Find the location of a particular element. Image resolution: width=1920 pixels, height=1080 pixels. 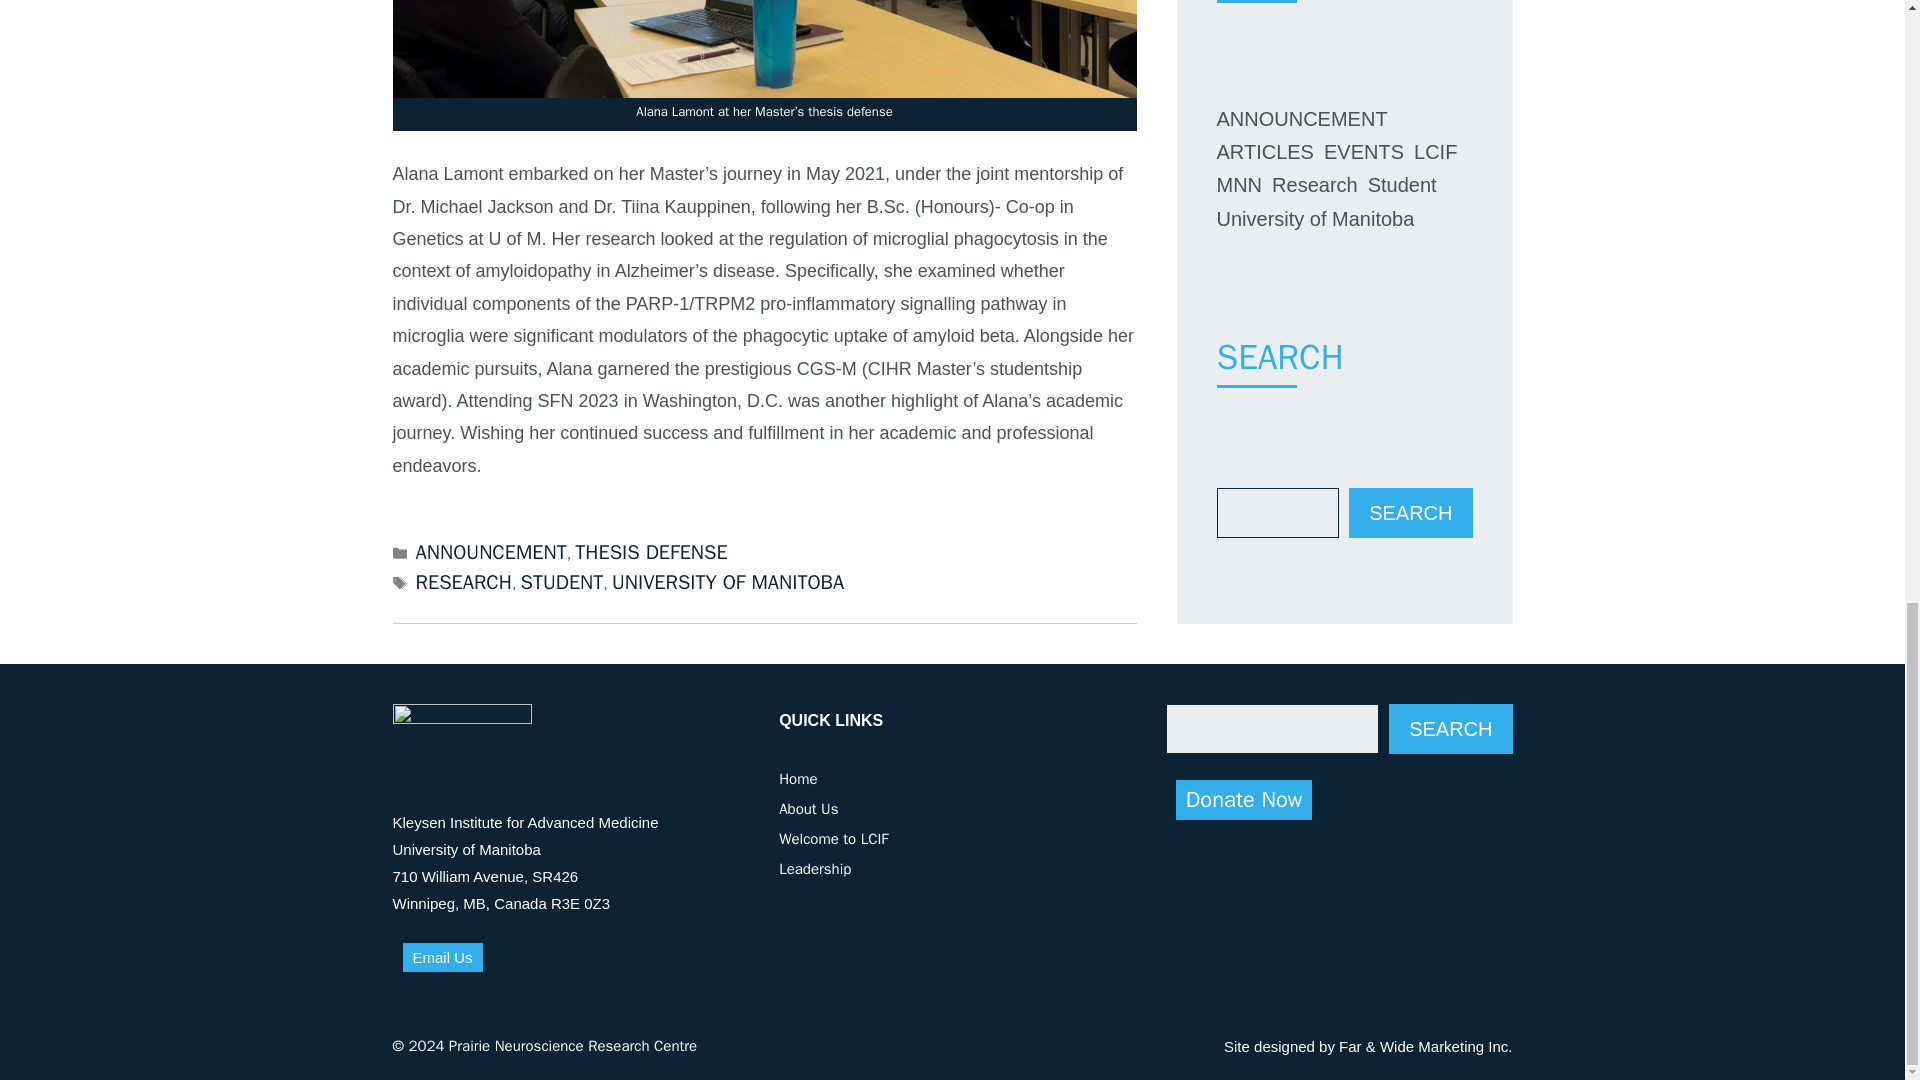

ANNOUNCEMENT is located at coordinates (491, 552).